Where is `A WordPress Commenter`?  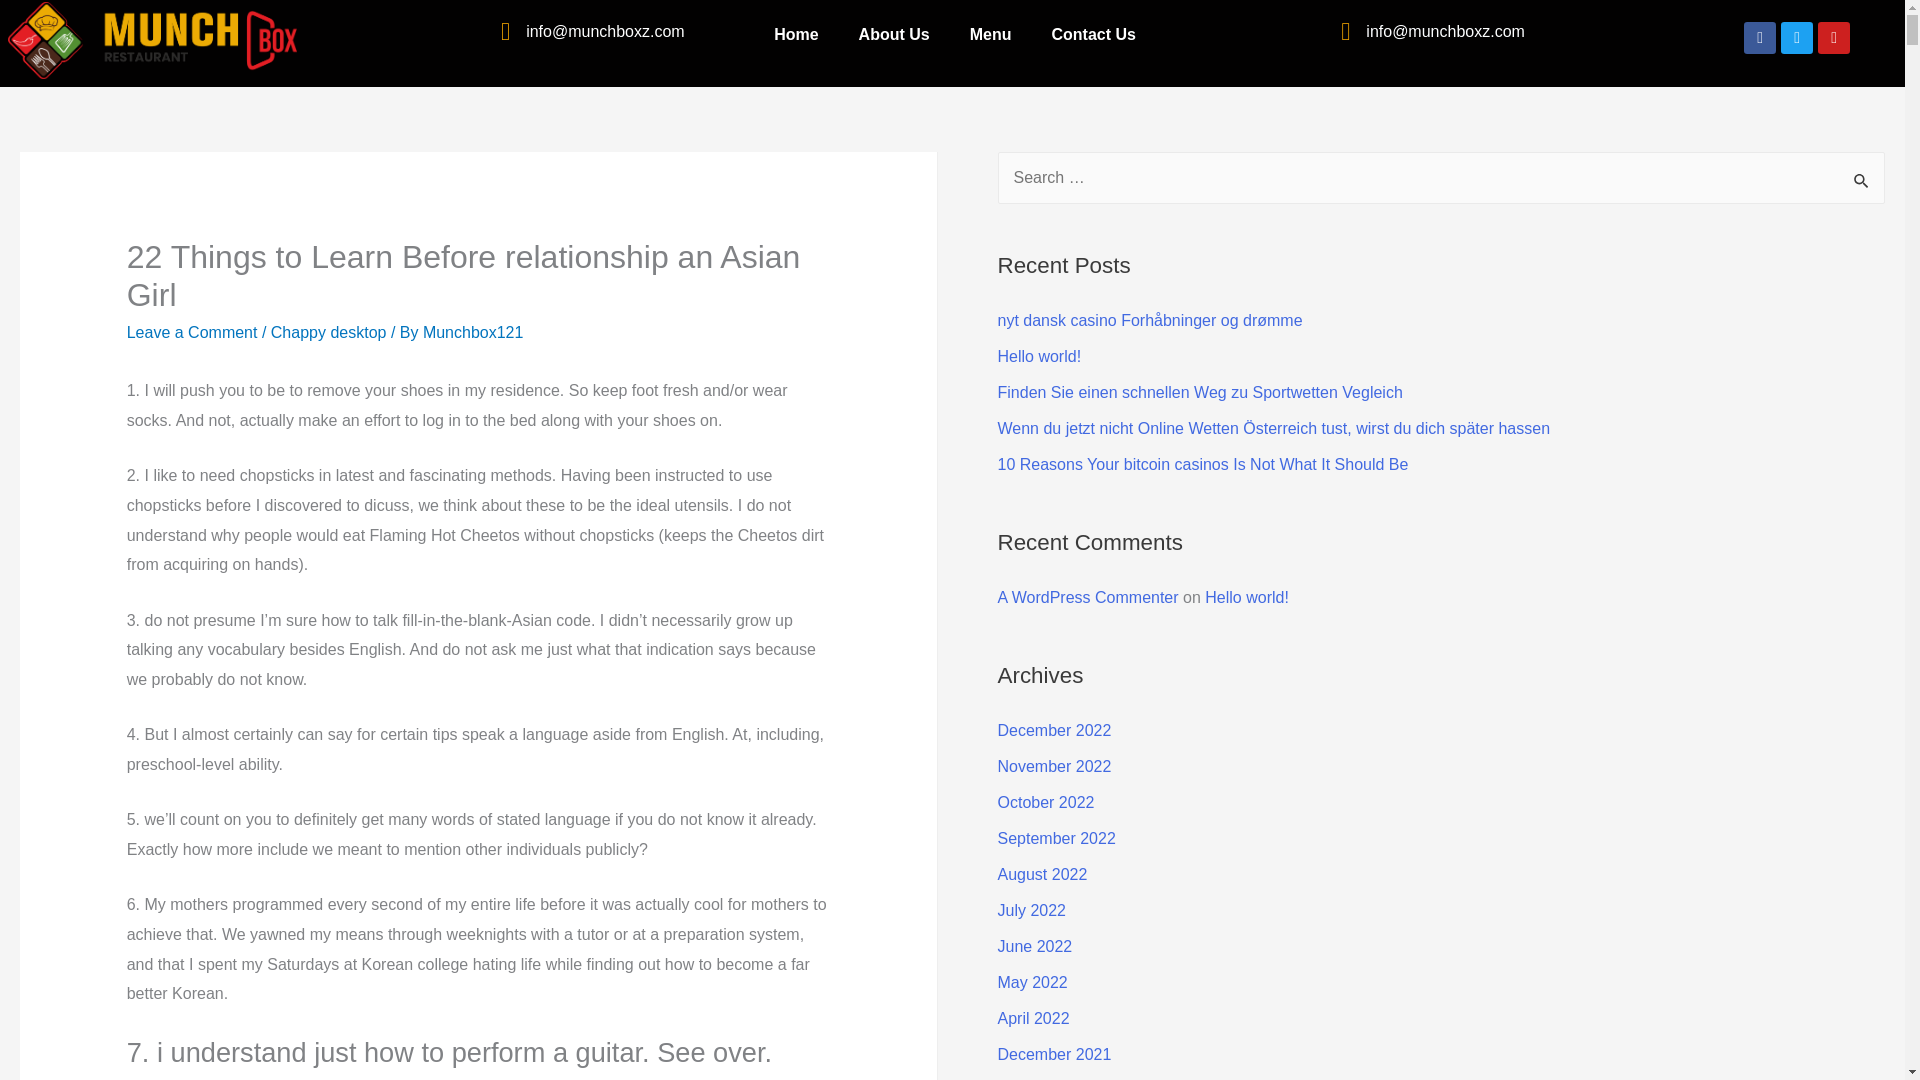
A WordPress Commenter is located at coordinates (1088, 596).